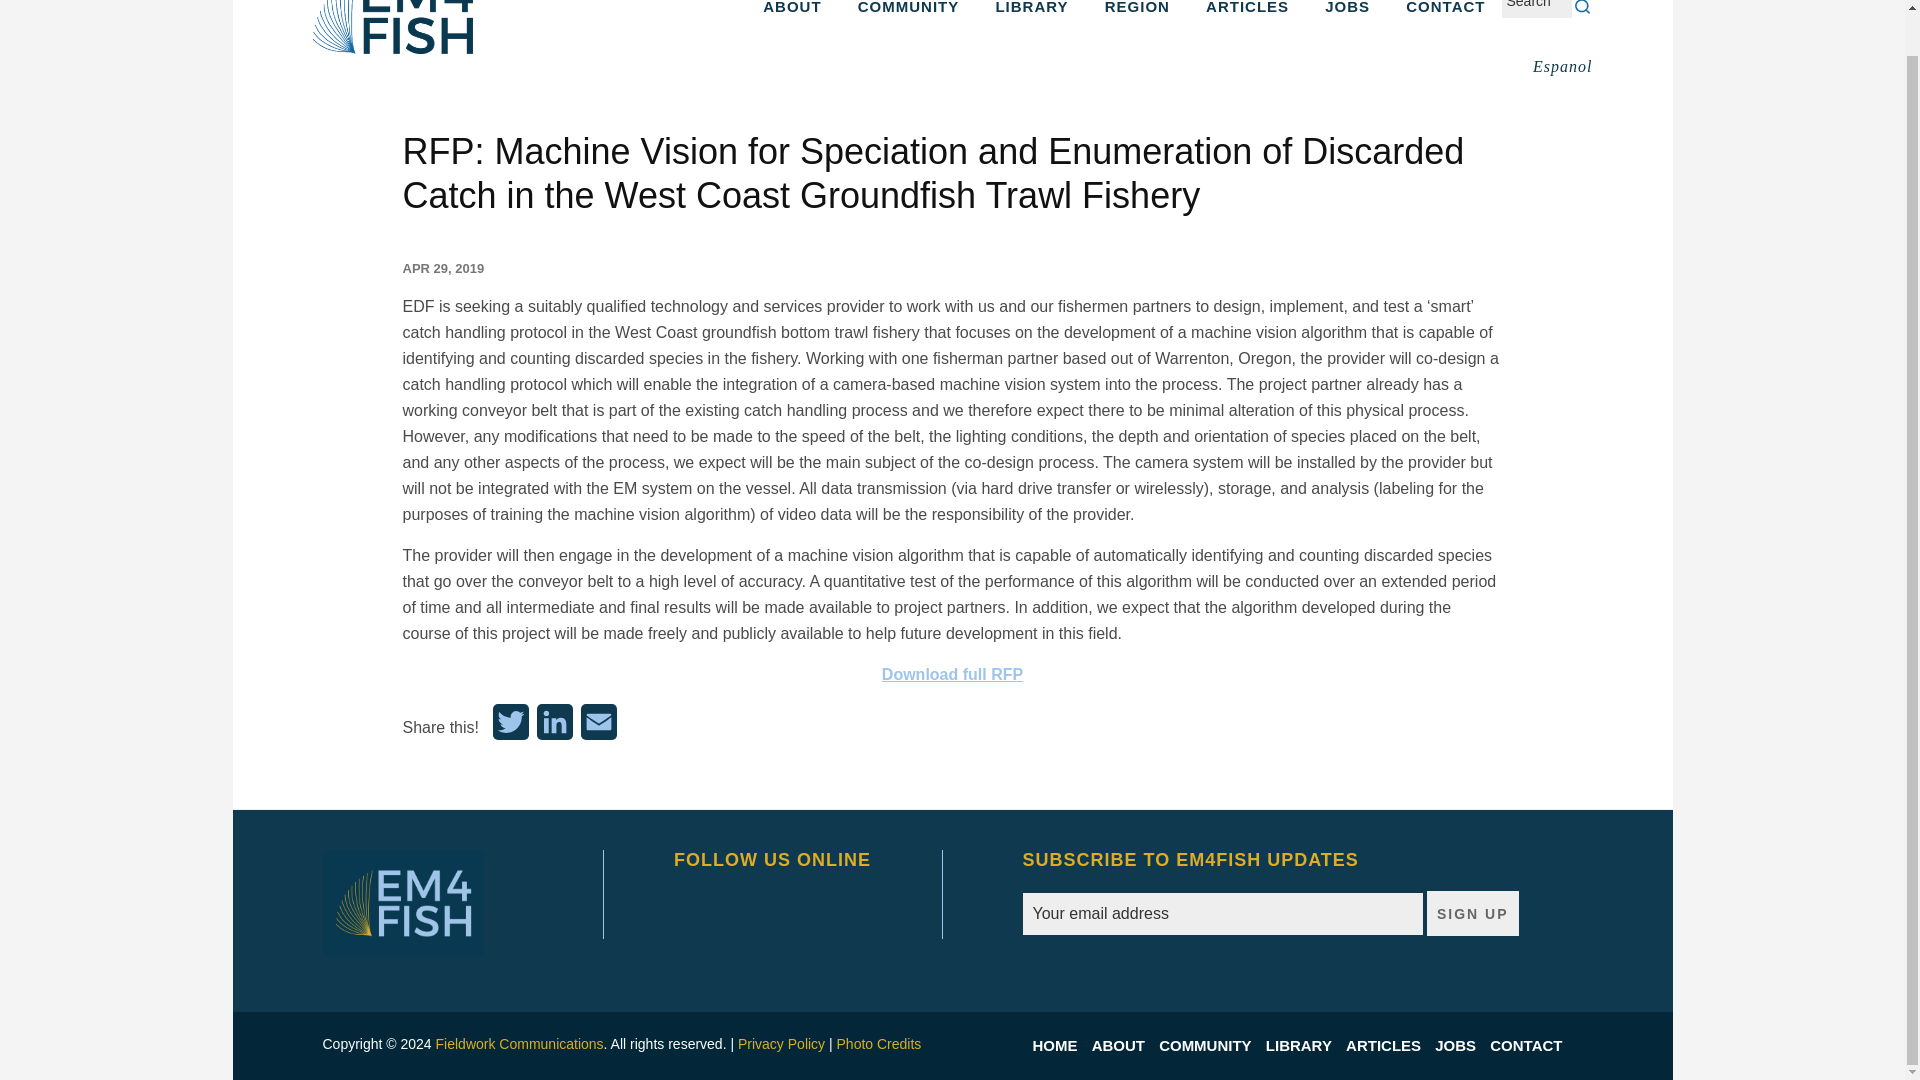 This screenshot has width=1920, height=1080. Describe the element at coordinates (1530, 1046) in the screenshot. I see `CONTACT` at that location.